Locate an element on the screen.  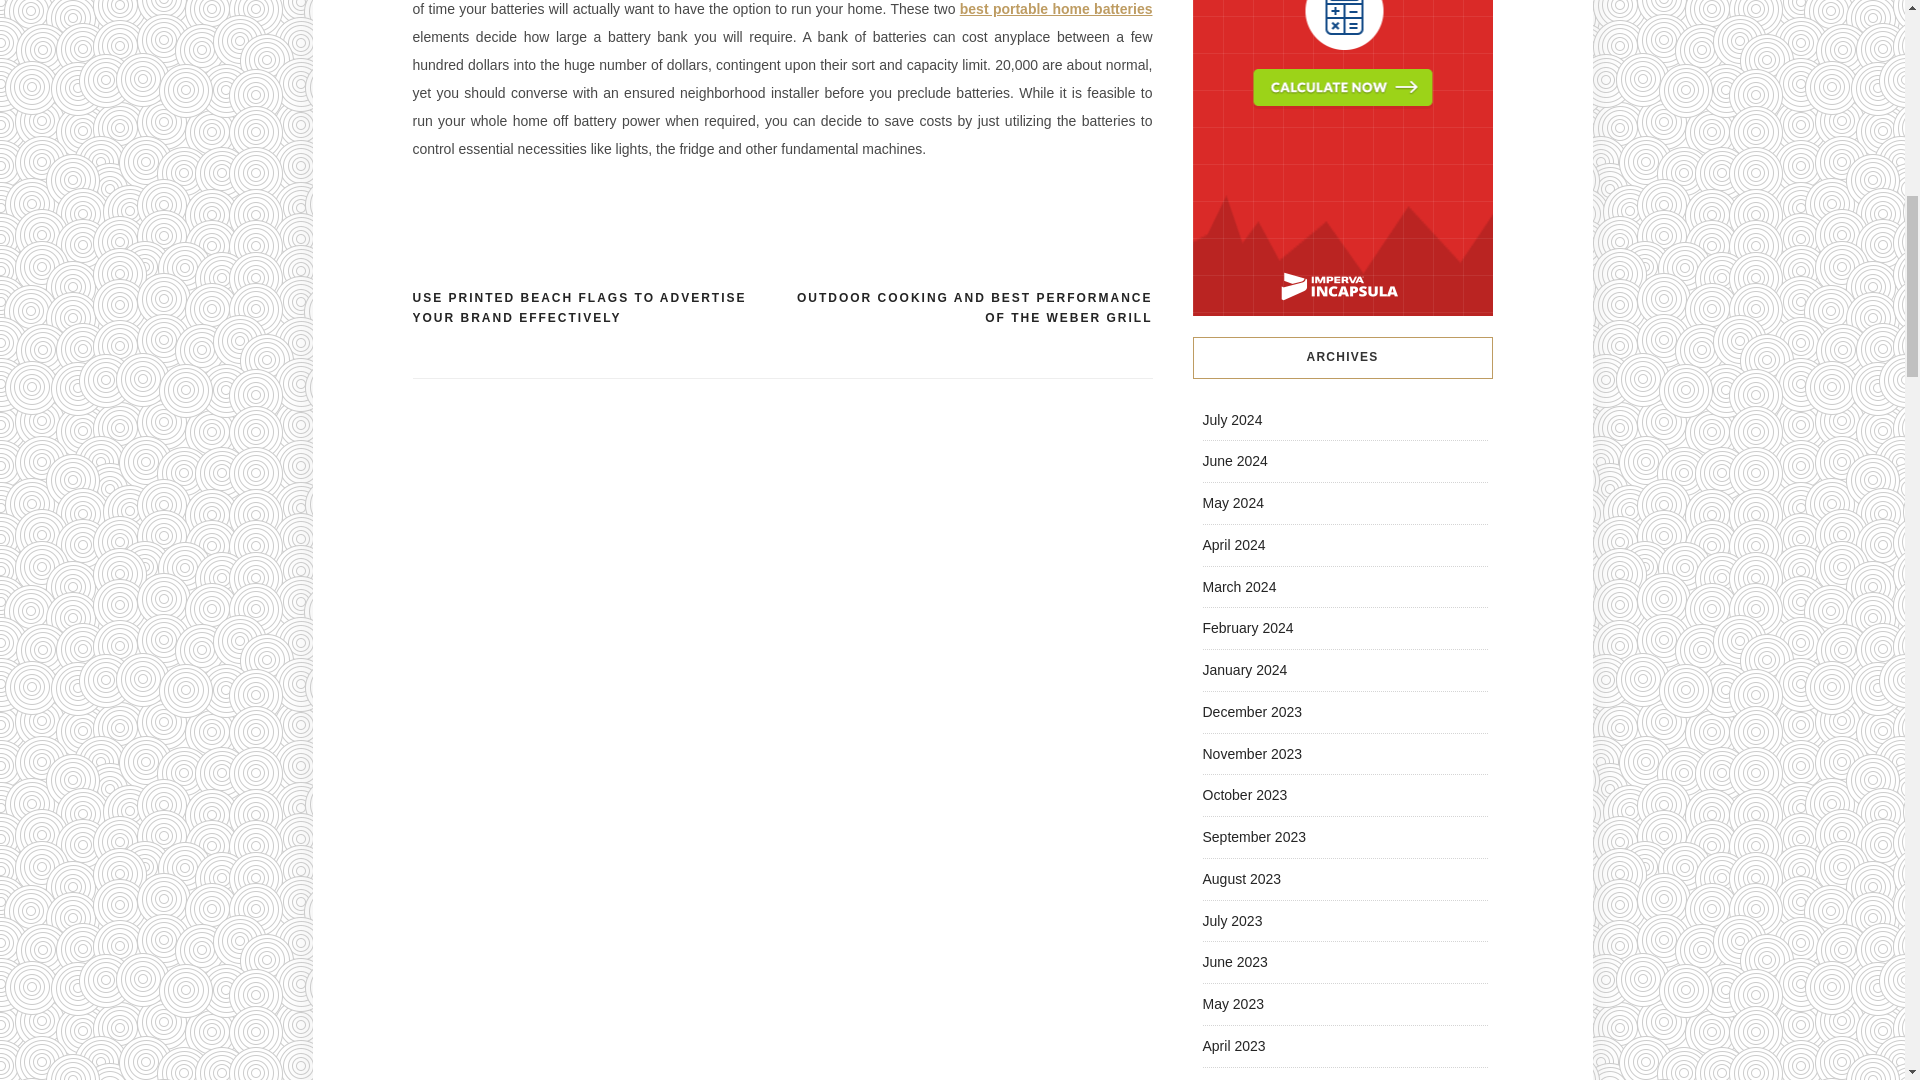
December 2023 is located at coordinates (1251, 712).